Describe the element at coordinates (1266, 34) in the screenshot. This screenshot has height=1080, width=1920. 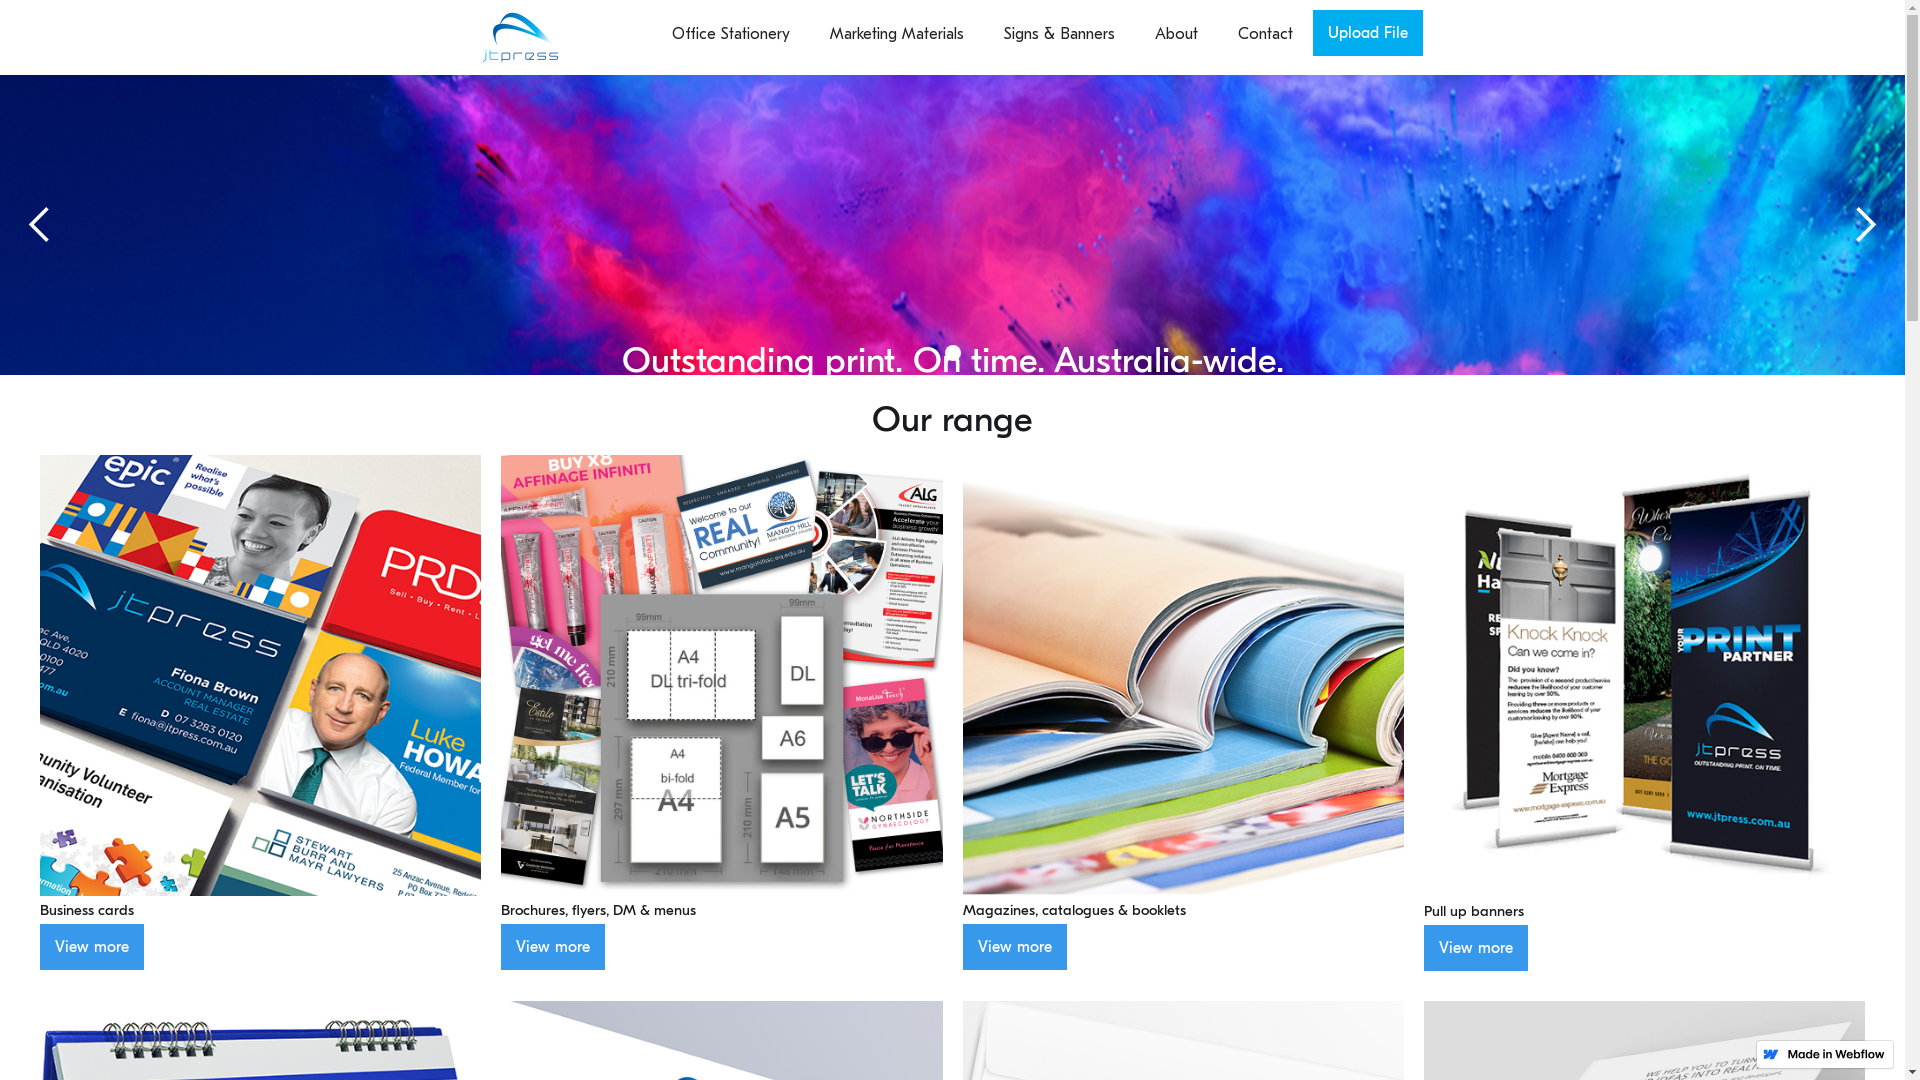
I see `Contact` at that location.